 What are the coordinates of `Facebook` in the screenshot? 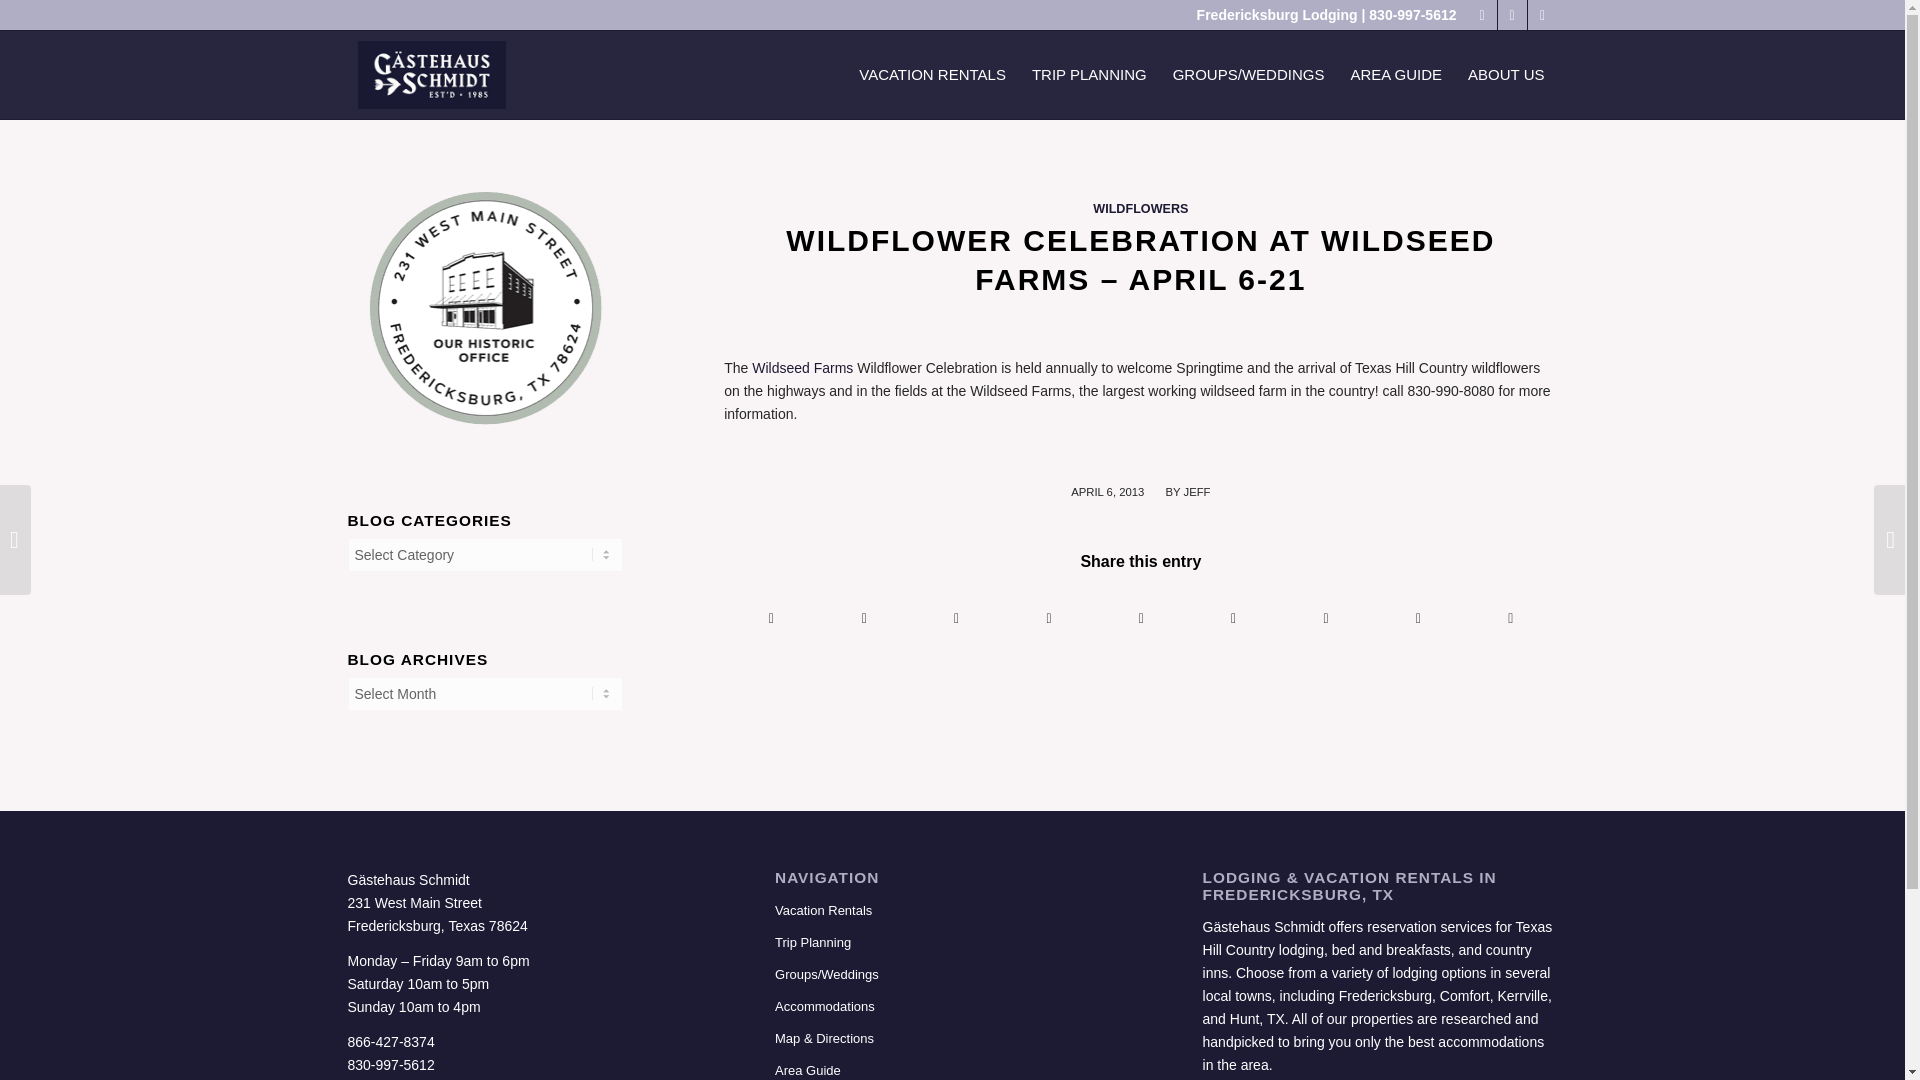 It's located at (1482, 15).